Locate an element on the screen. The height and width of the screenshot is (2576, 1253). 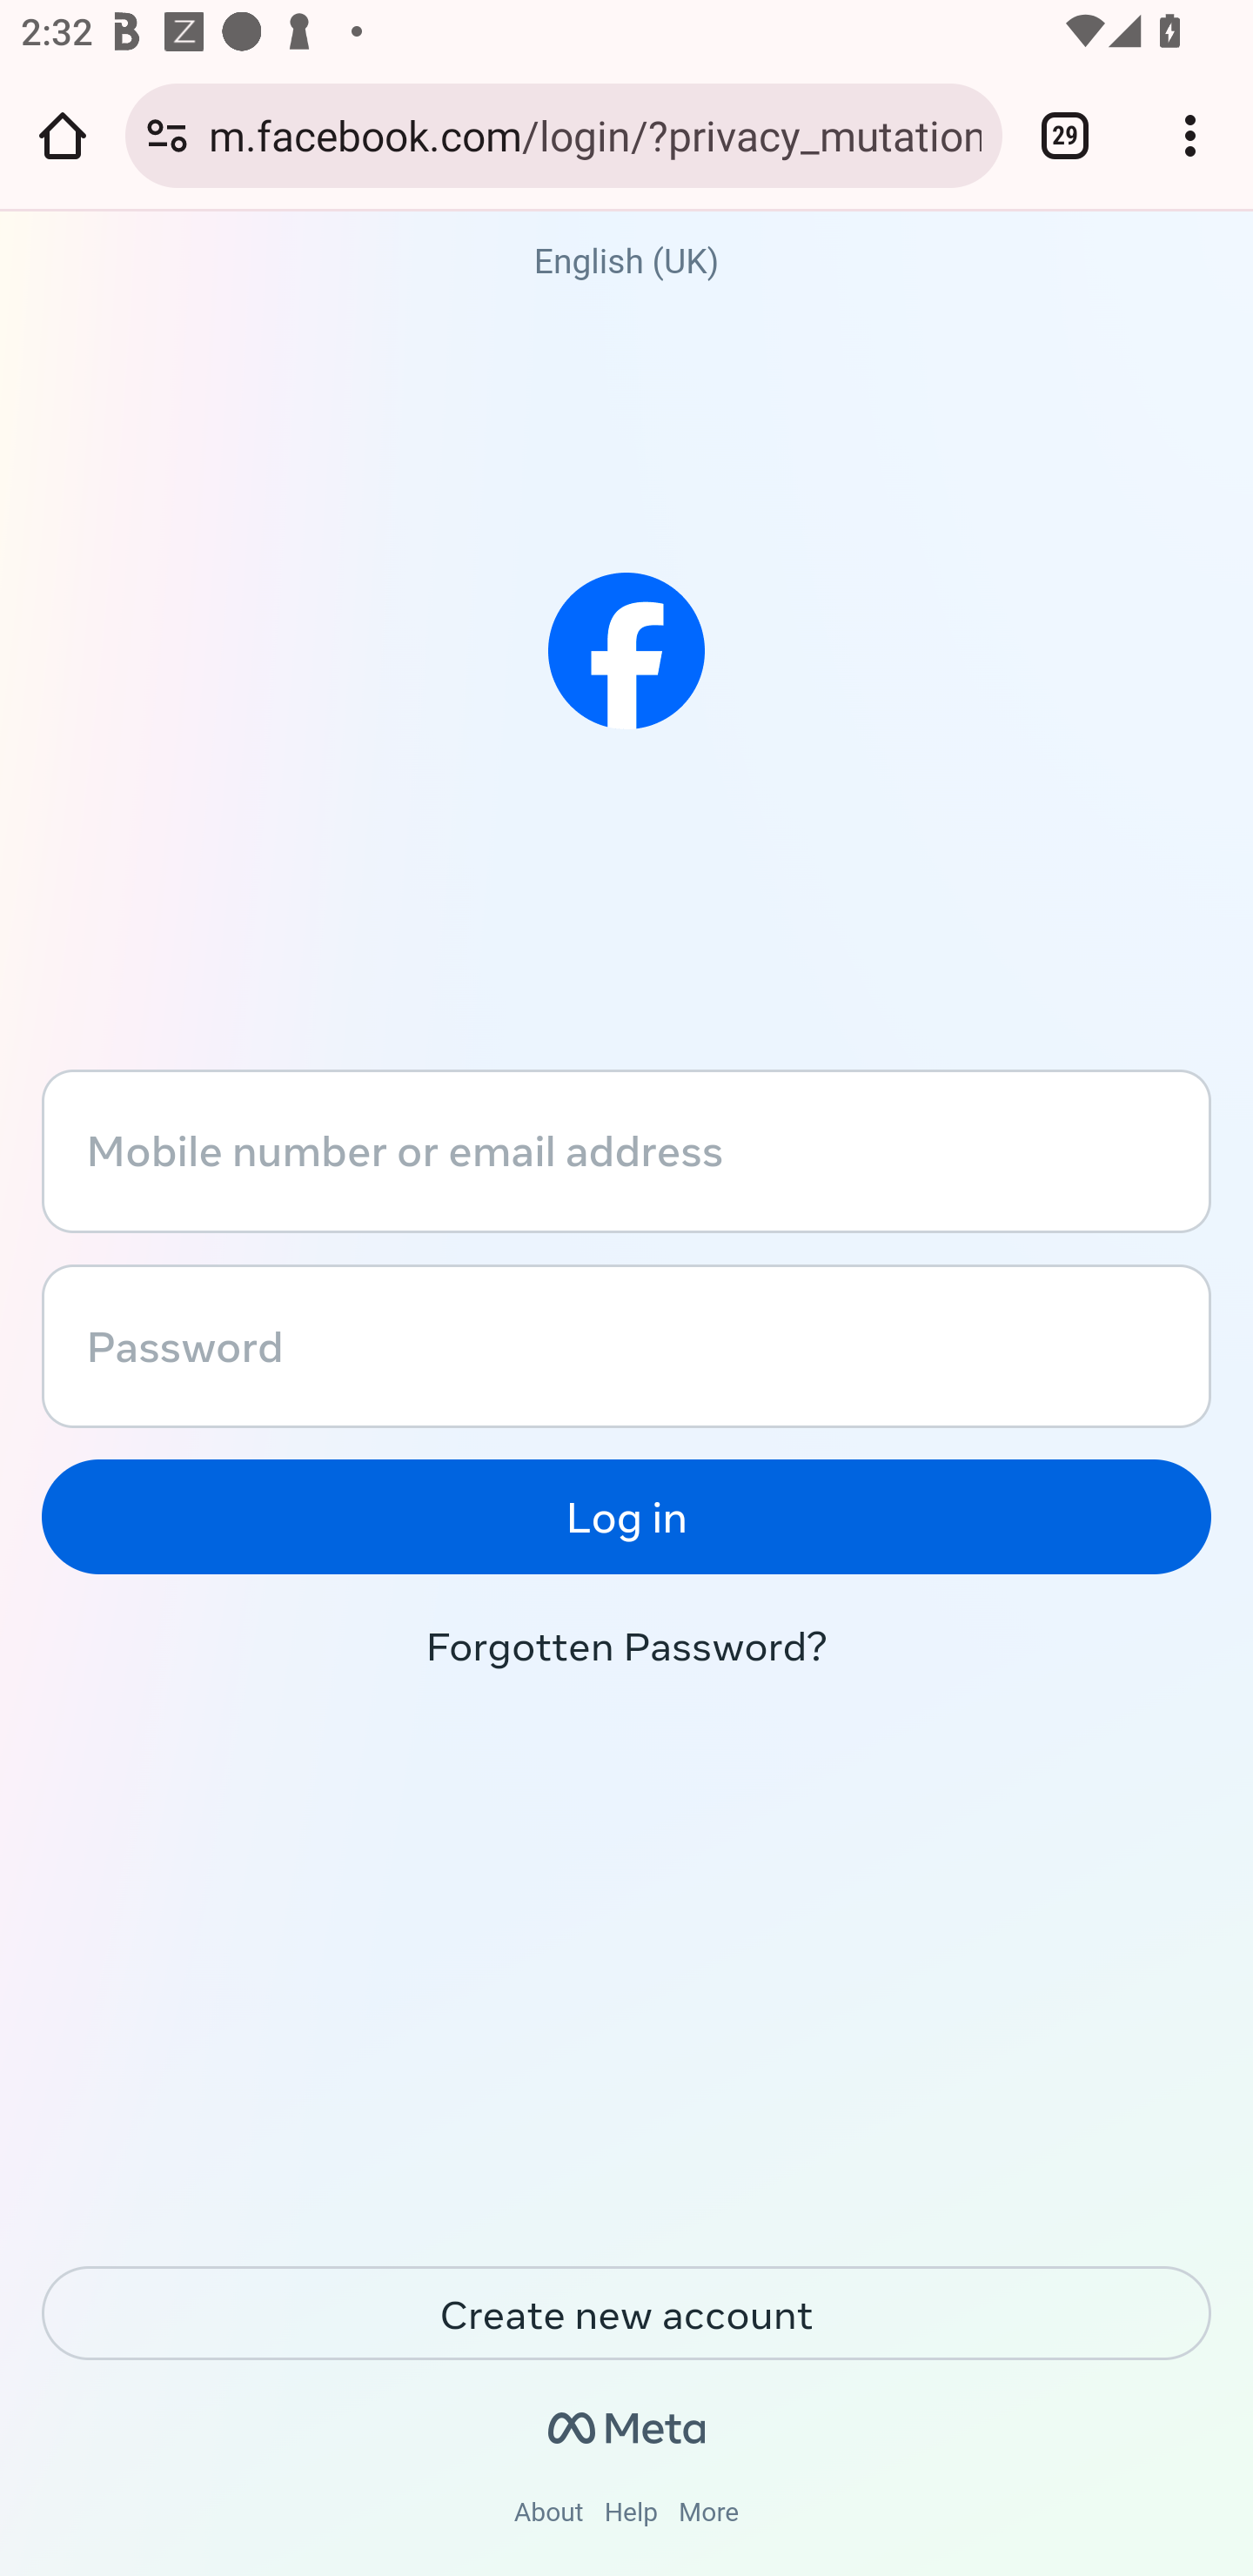
Connection is secure is located at coordinates (167, 135).